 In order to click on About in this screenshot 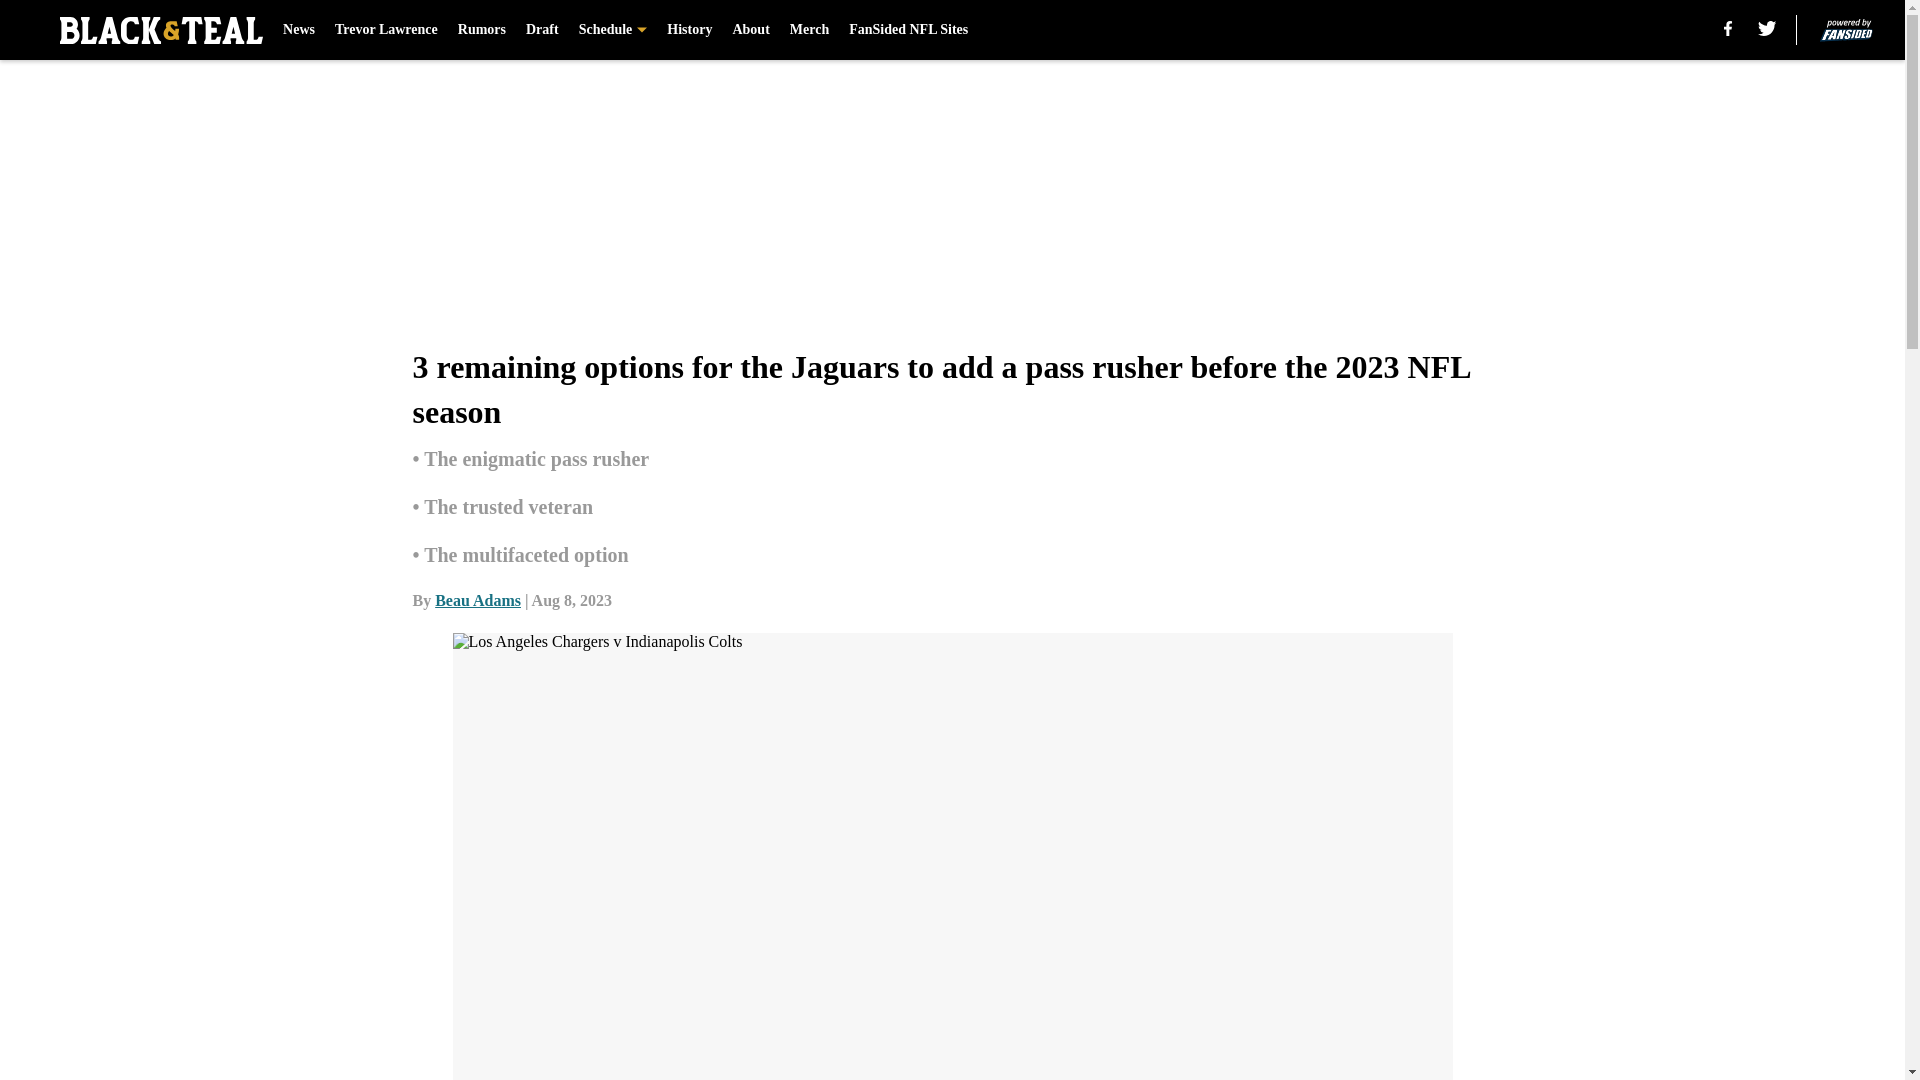, I will do `click(750, 30)`.